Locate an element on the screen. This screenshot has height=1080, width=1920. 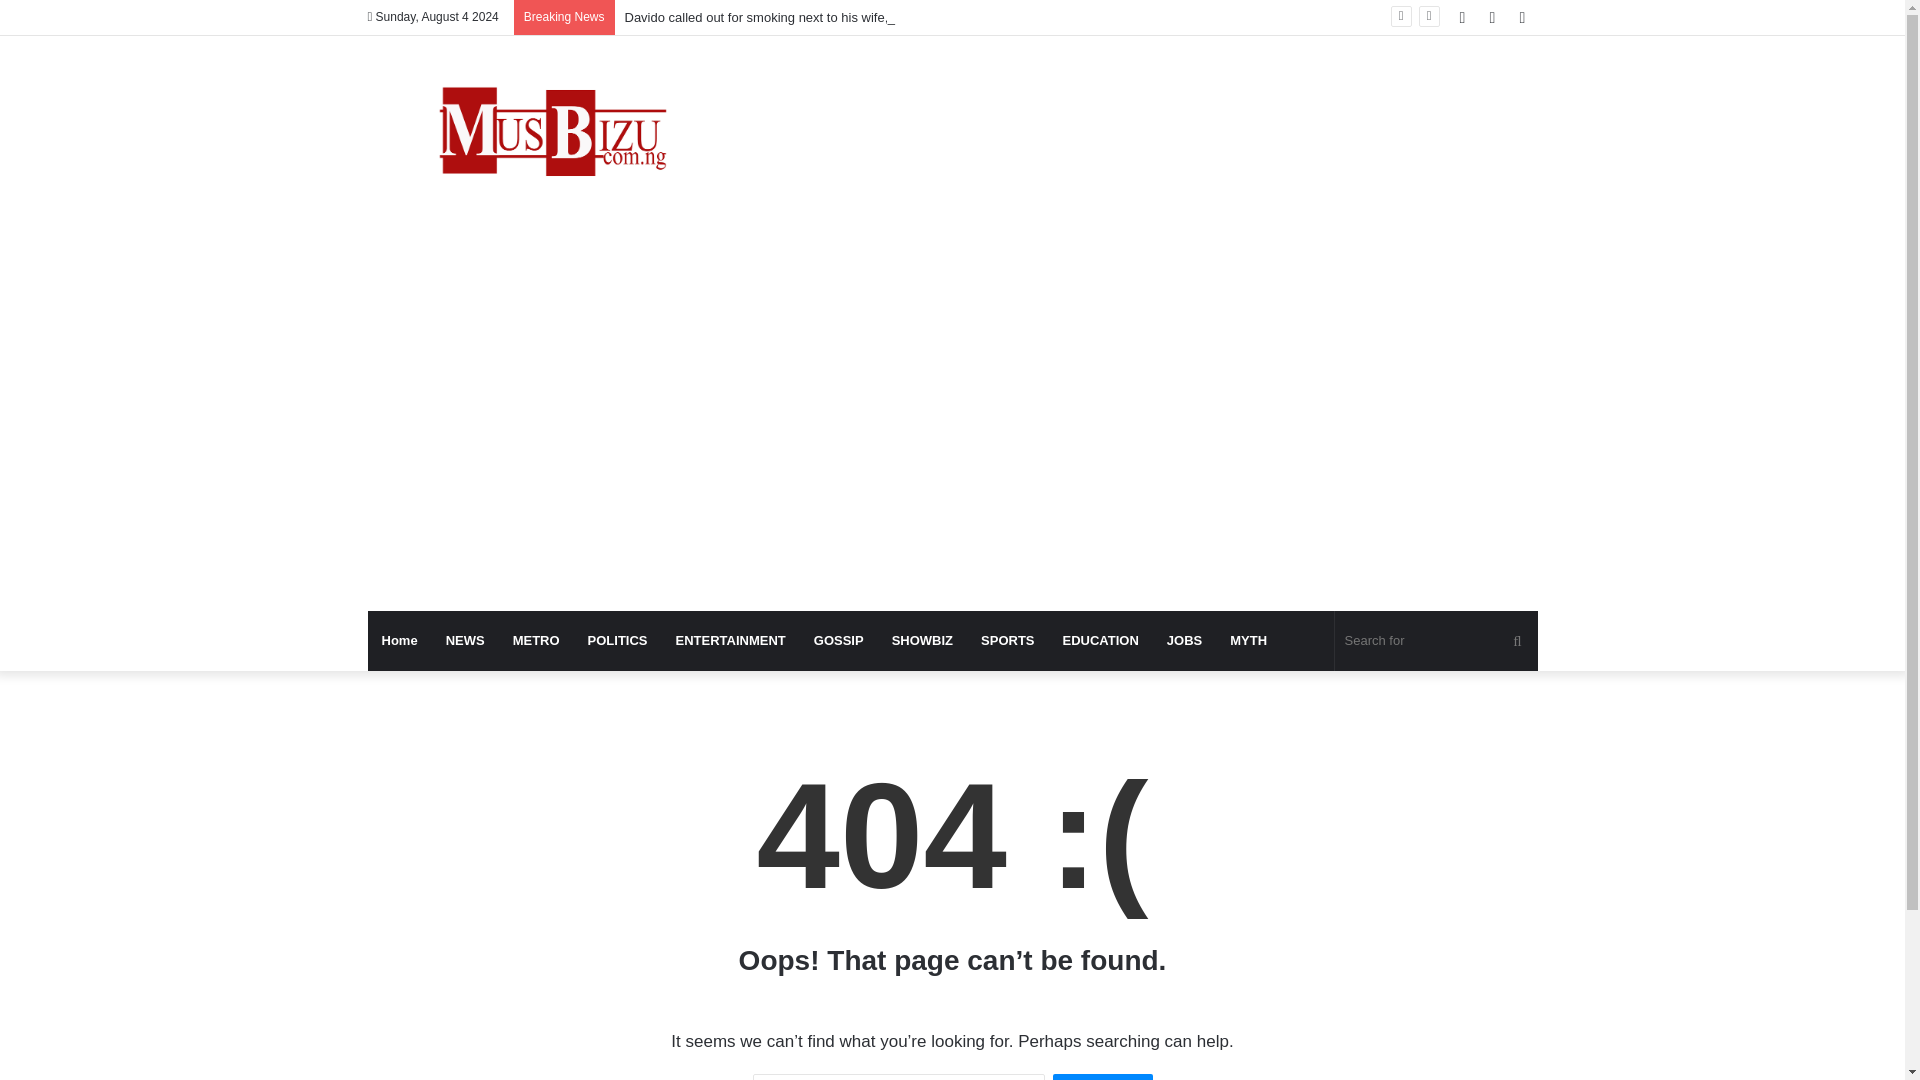
METRO is located at coordinates (536, 640).